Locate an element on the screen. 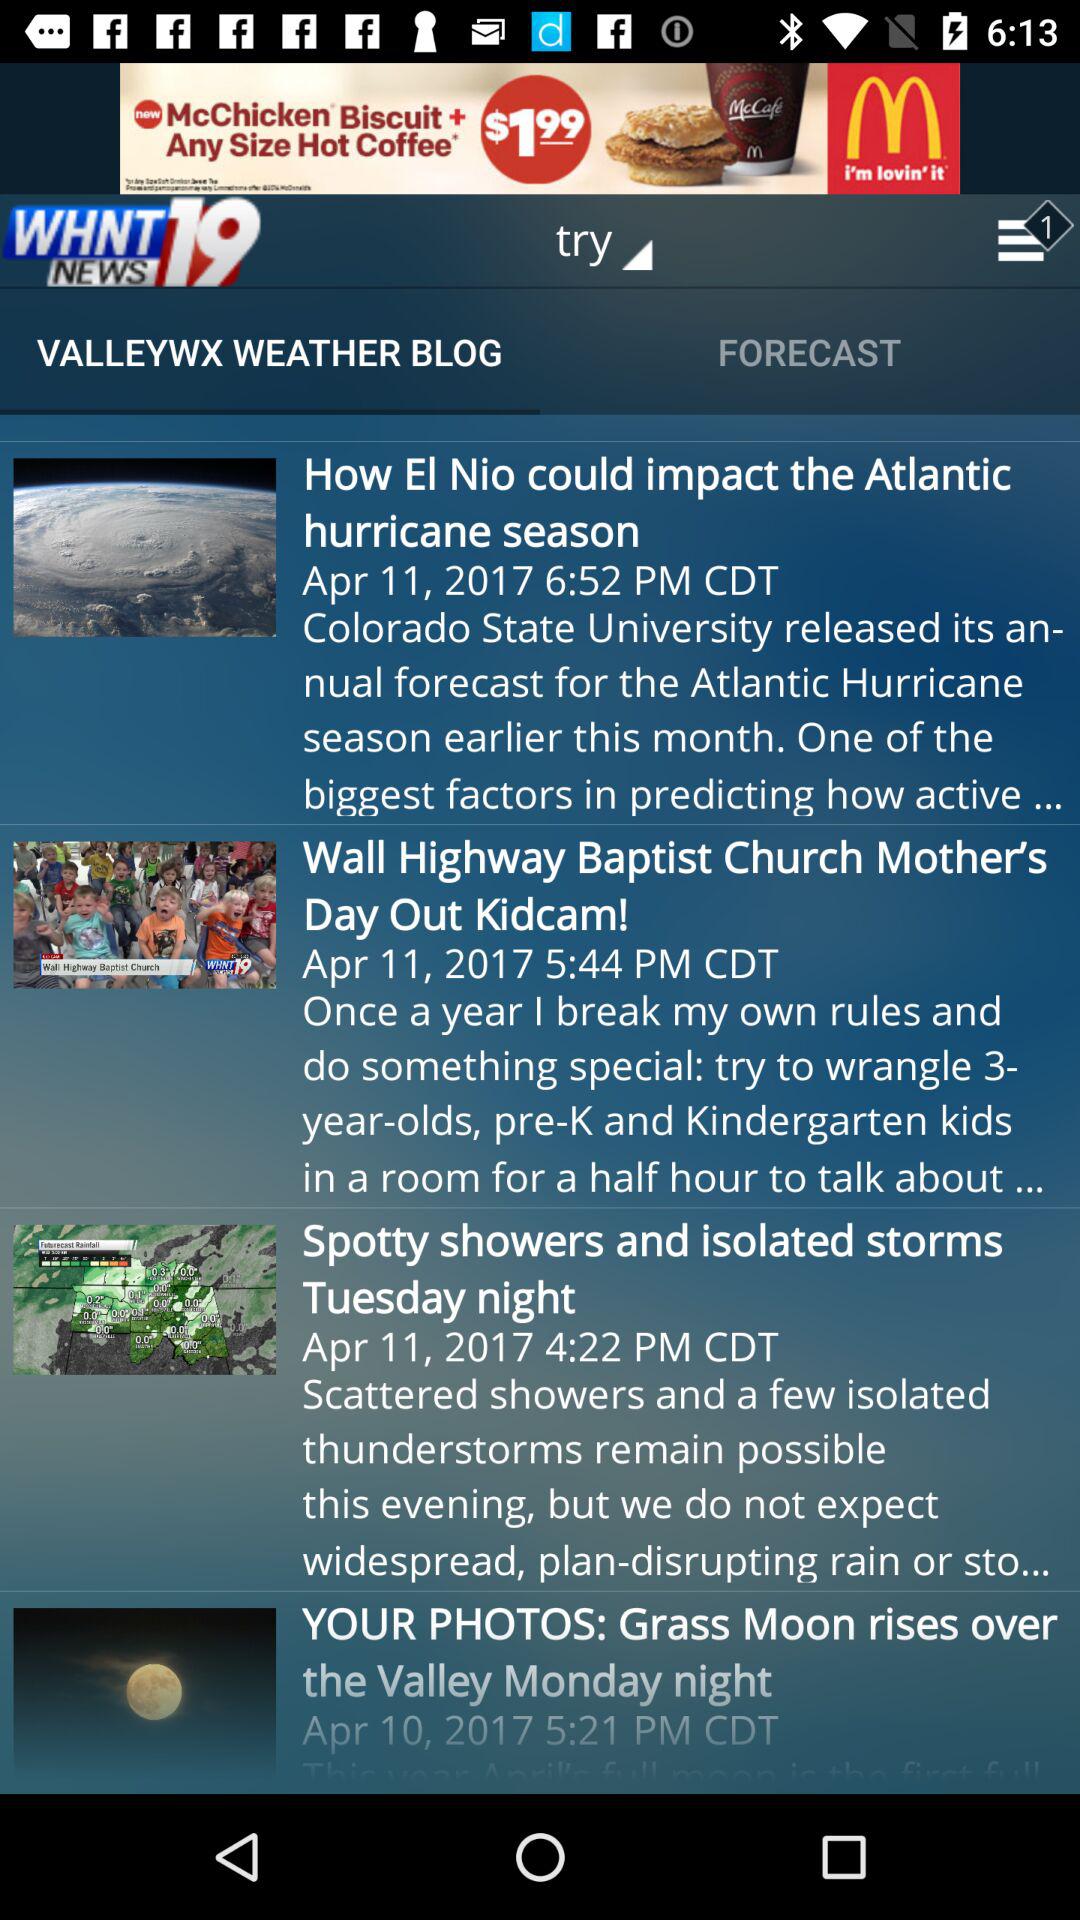 The height and width of the screenshot is (1920, 1080). turn on the item to the left of try icon is located at coordinates (131, 240).